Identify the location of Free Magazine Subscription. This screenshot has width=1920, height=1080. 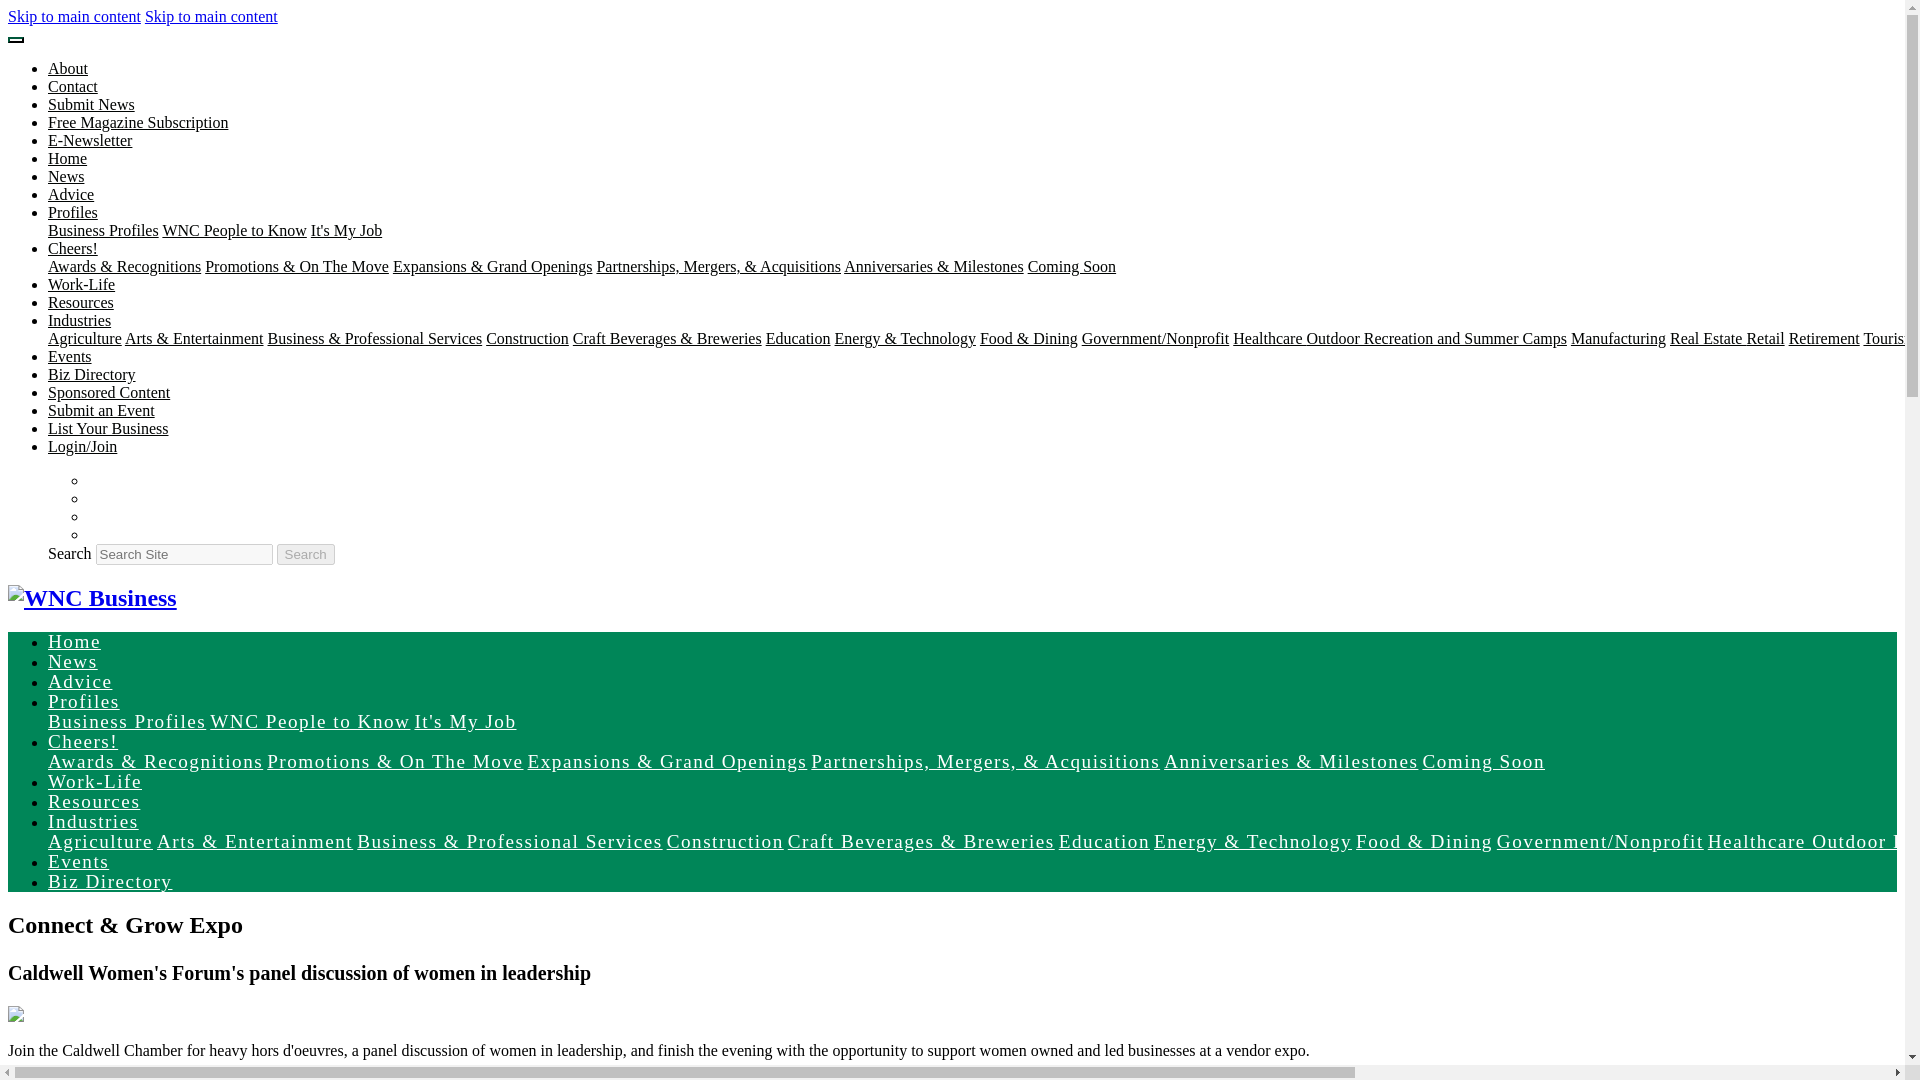
(138, 122).